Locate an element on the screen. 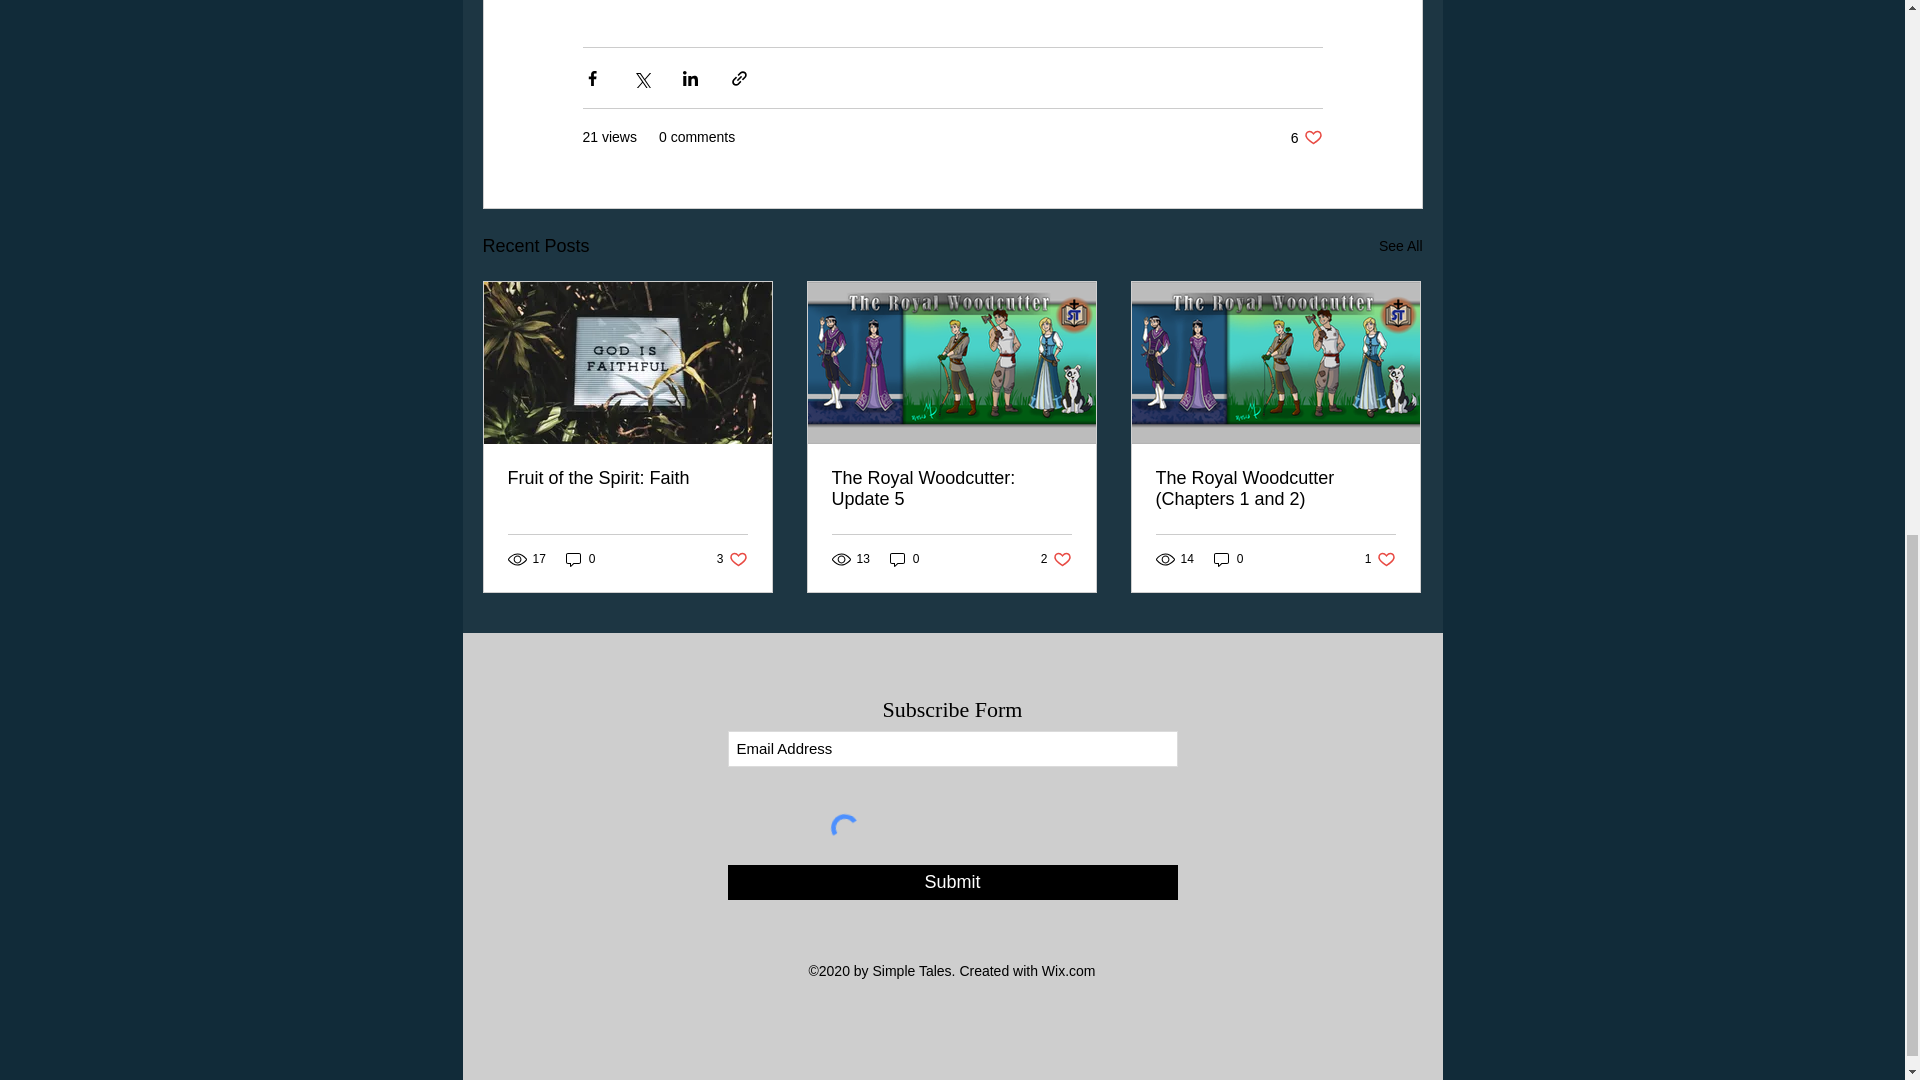 The height and width of the screenshot is (1080, 1920). 0 is located at coordinates (904, 559).